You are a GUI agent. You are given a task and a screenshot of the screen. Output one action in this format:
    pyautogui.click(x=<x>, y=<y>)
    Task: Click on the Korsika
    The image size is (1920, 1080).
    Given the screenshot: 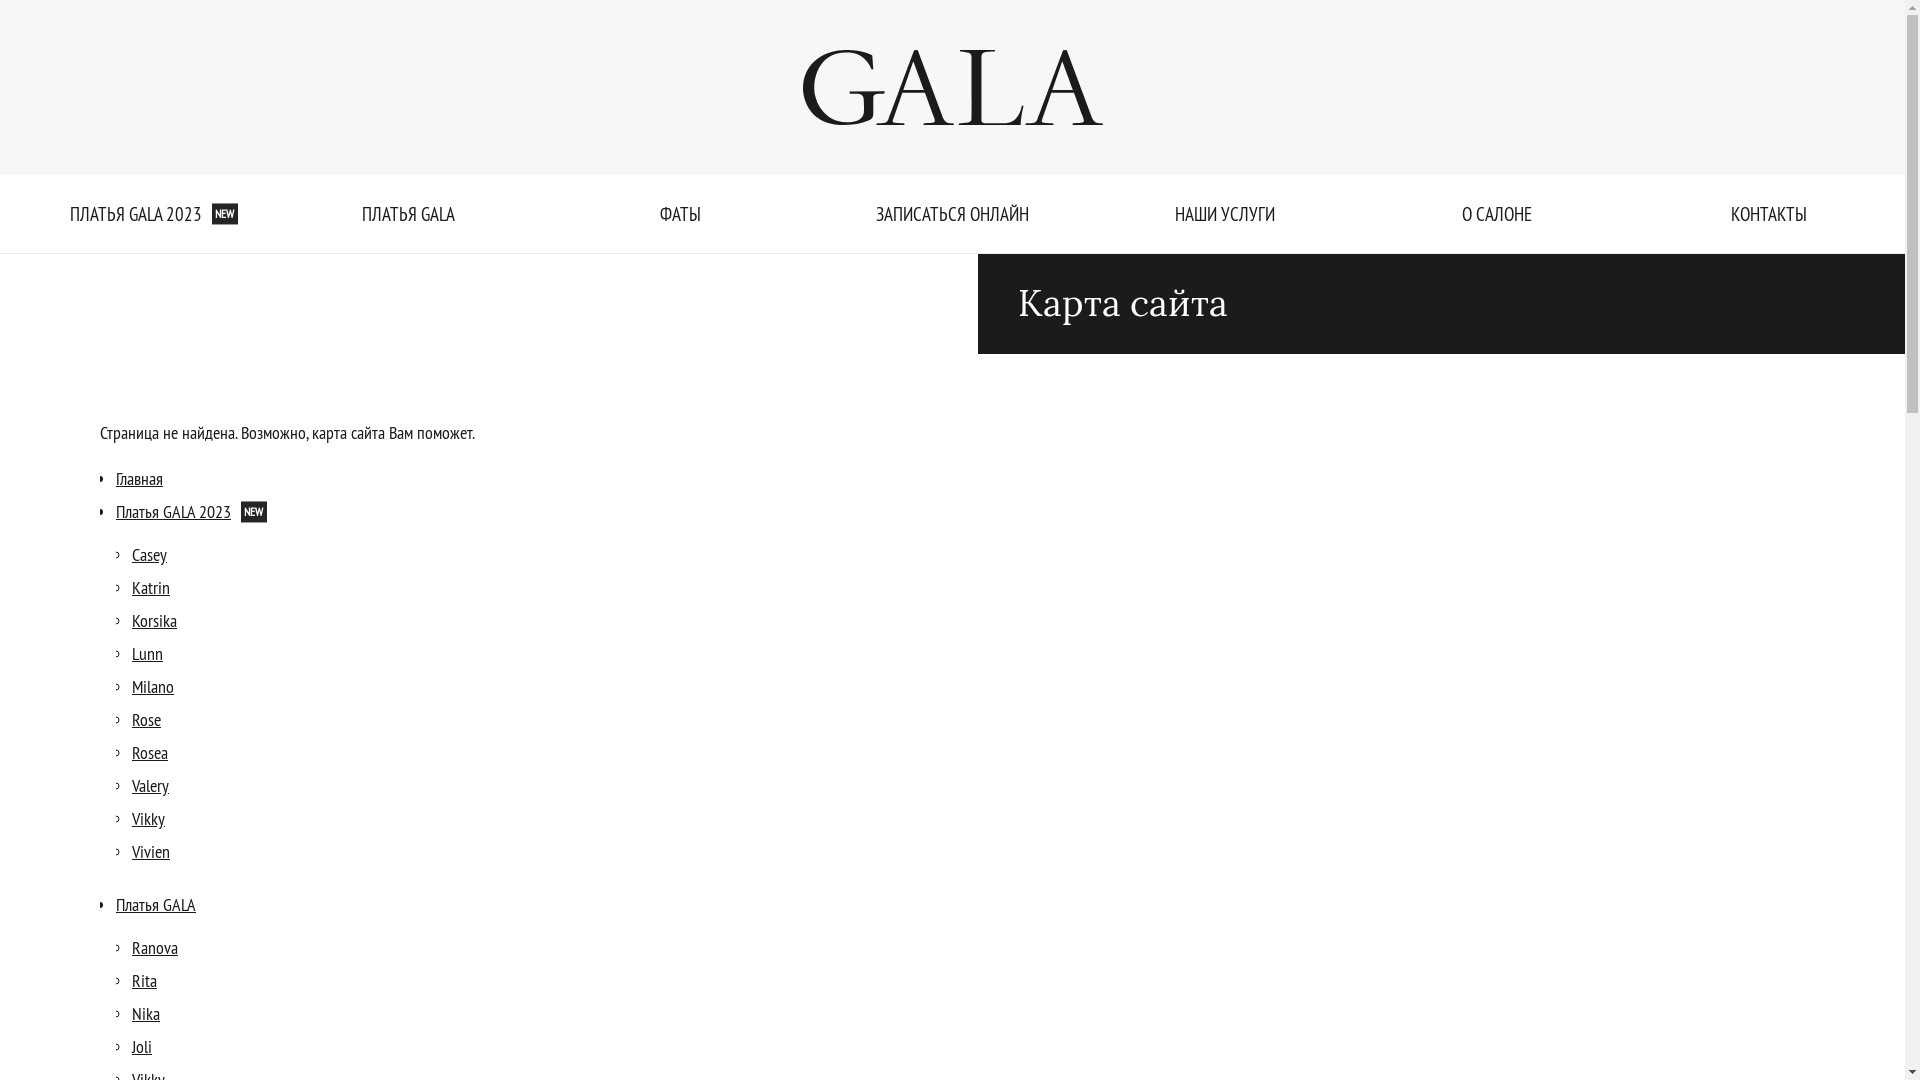 What is the action you would take?
    pyautogui.click(x=154, y=620)
    